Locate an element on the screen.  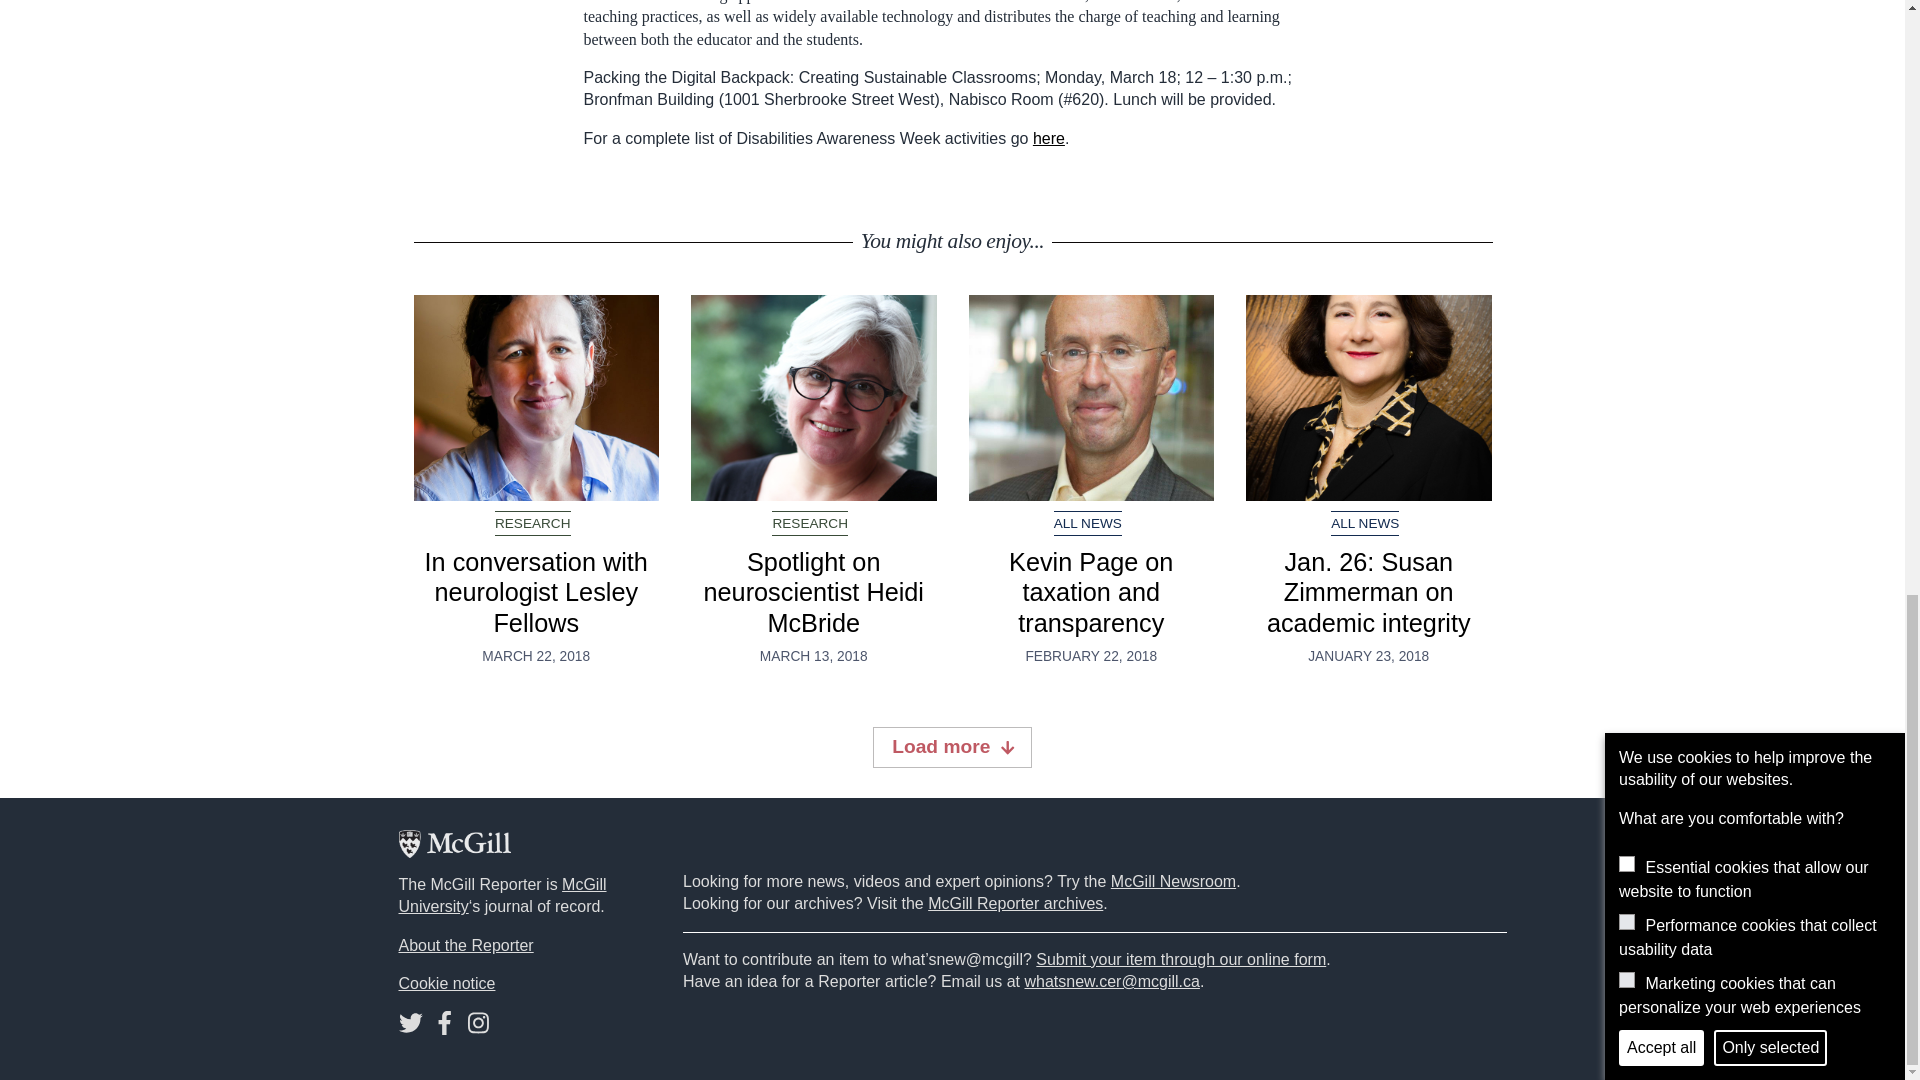
In conversation with neurologist Lesley Fellows is located at coordinates (537, 398).